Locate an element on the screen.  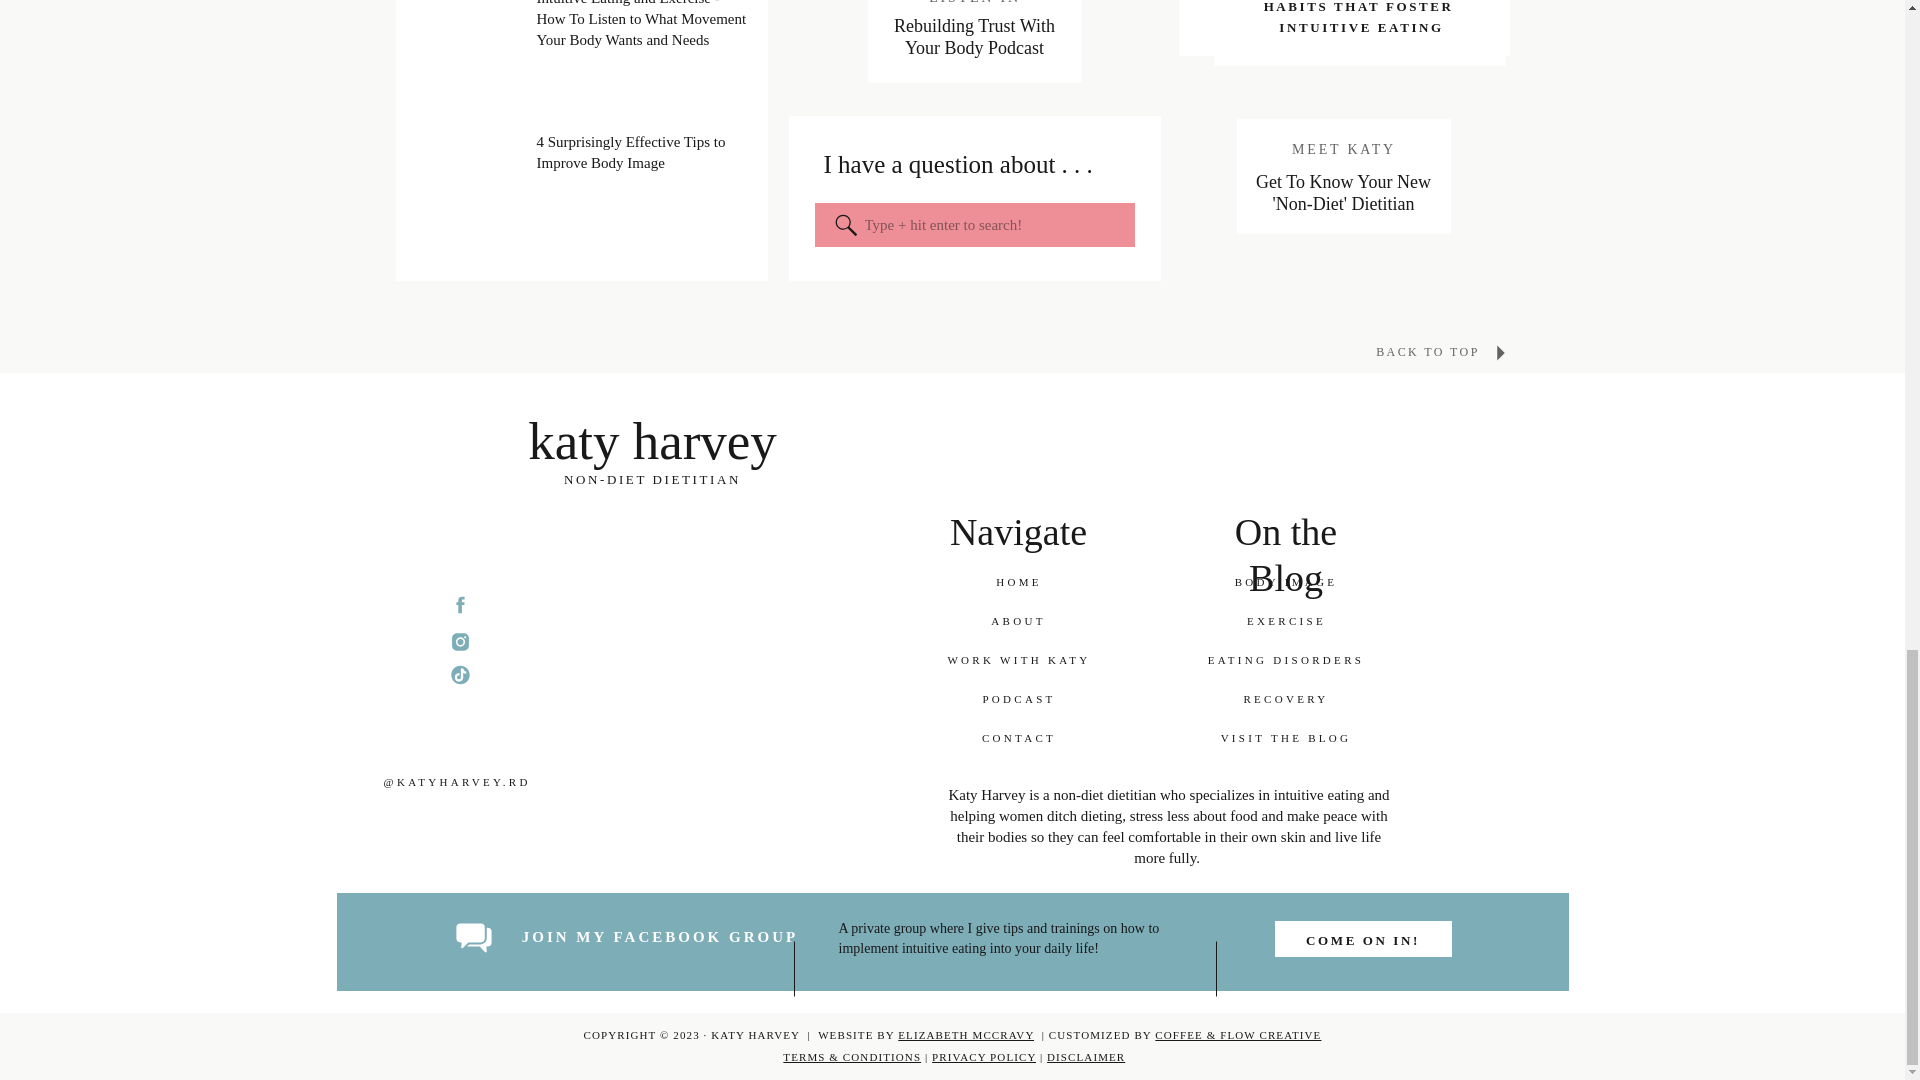
FREE GUIDE: 10 DAILY HABITS THAT FOSTER  INTUITIVE EATING is located at coordinates (1361, 21).